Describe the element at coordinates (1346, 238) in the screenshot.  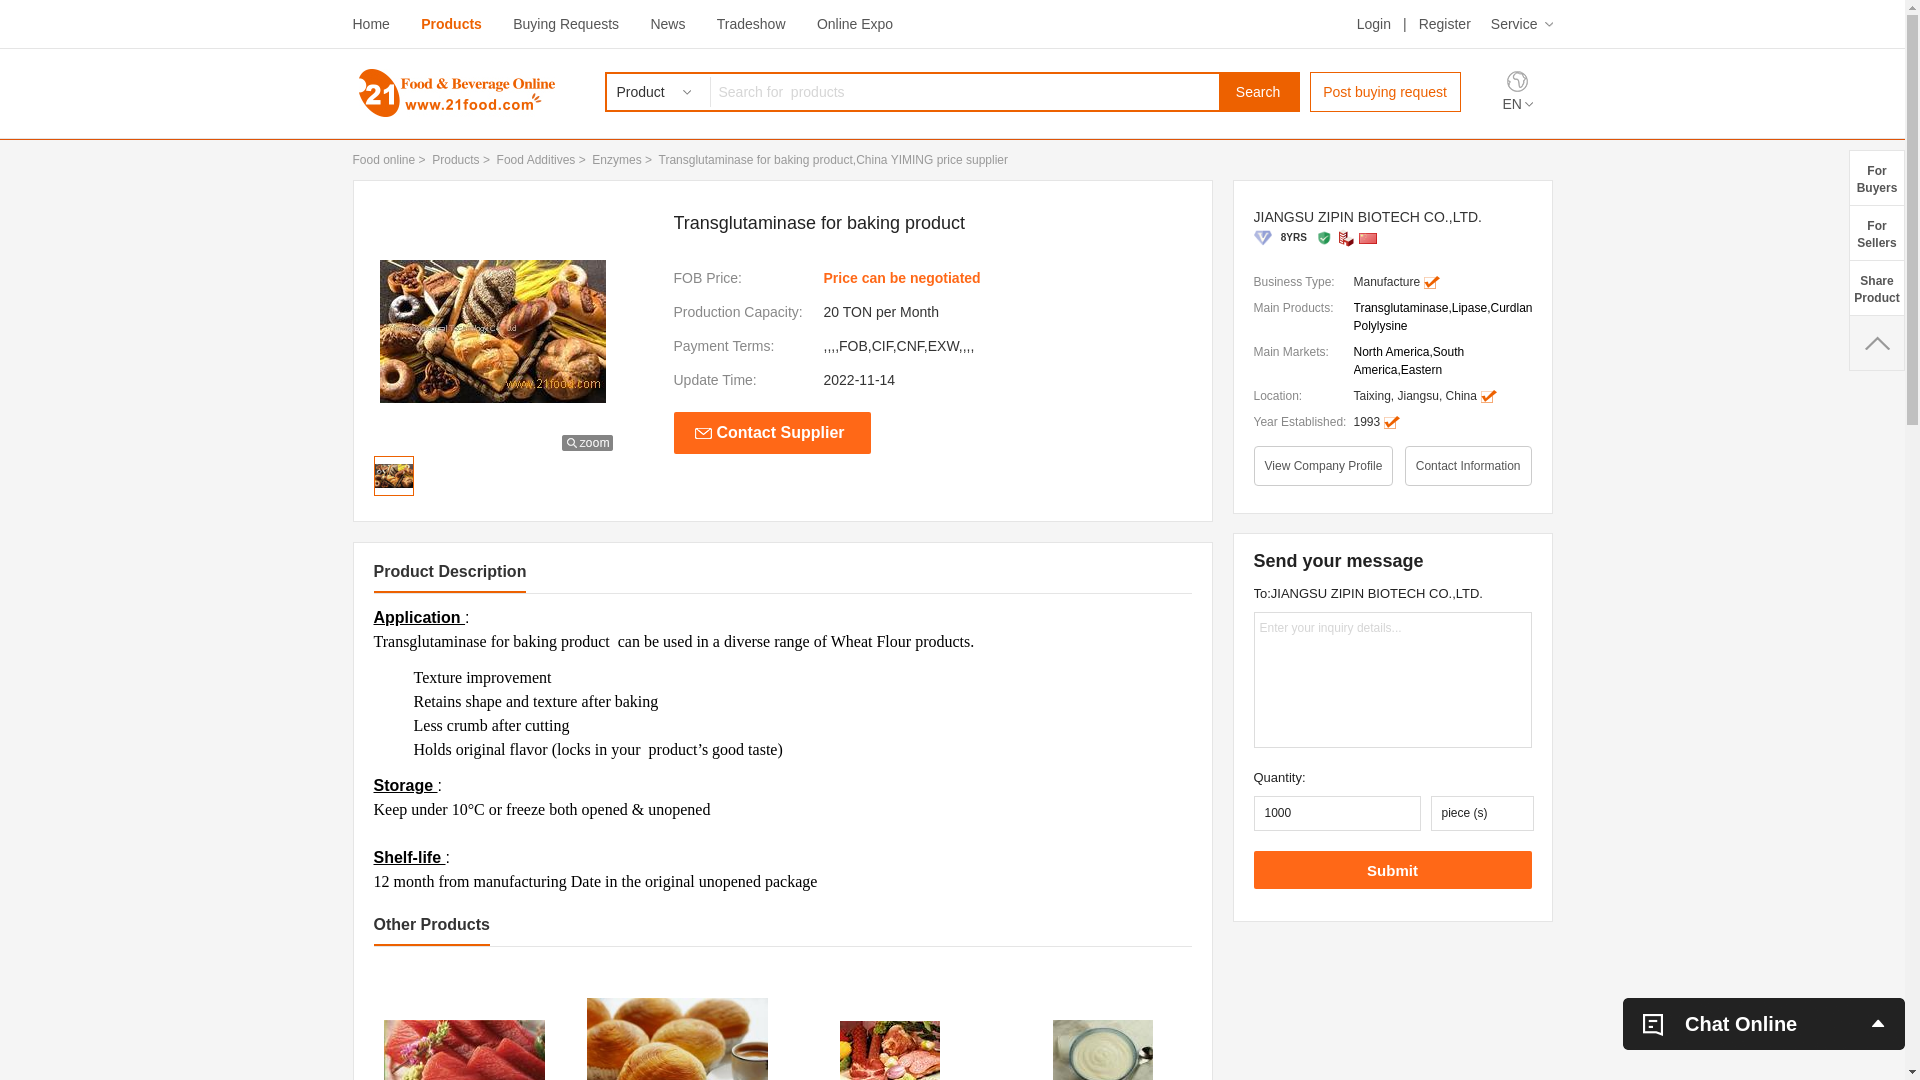
I see `Manufacture` at that location.